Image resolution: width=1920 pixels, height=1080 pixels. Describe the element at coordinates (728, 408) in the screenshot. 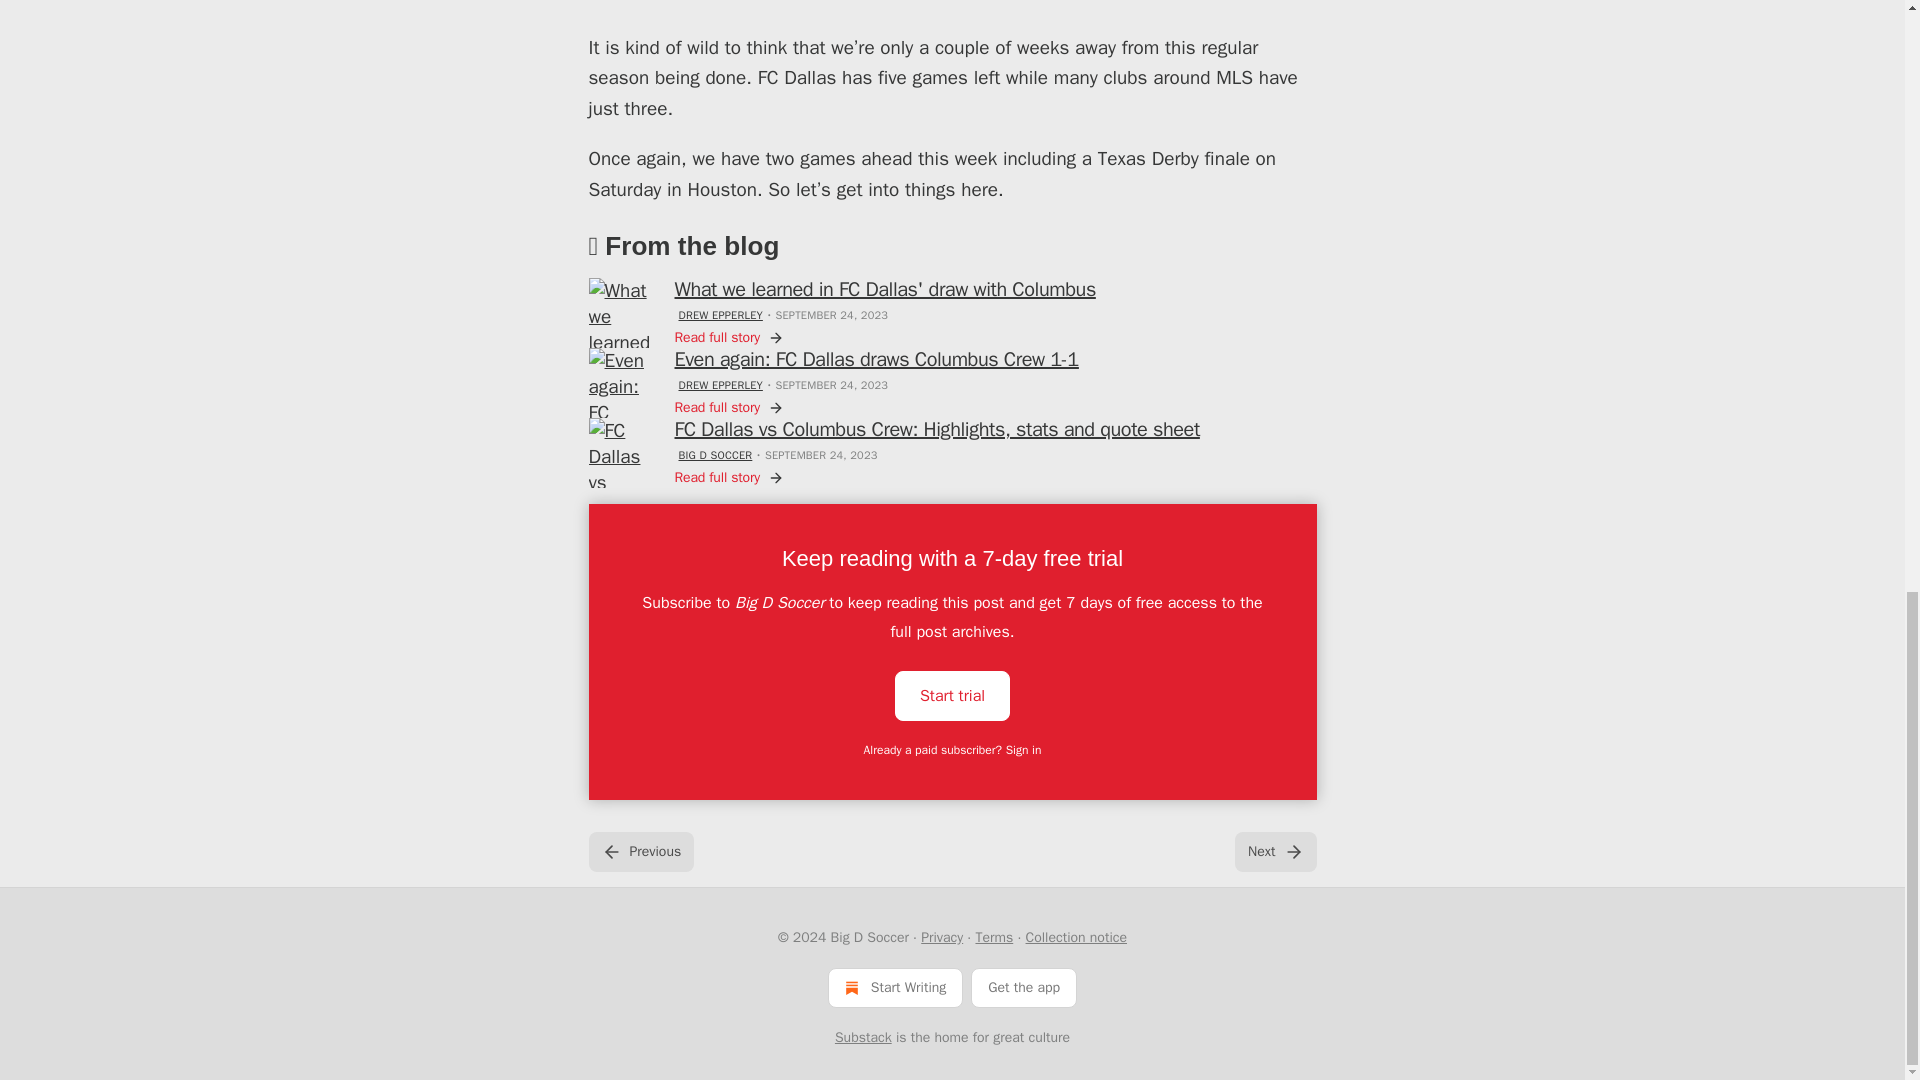

I see `Read full story` at that location.